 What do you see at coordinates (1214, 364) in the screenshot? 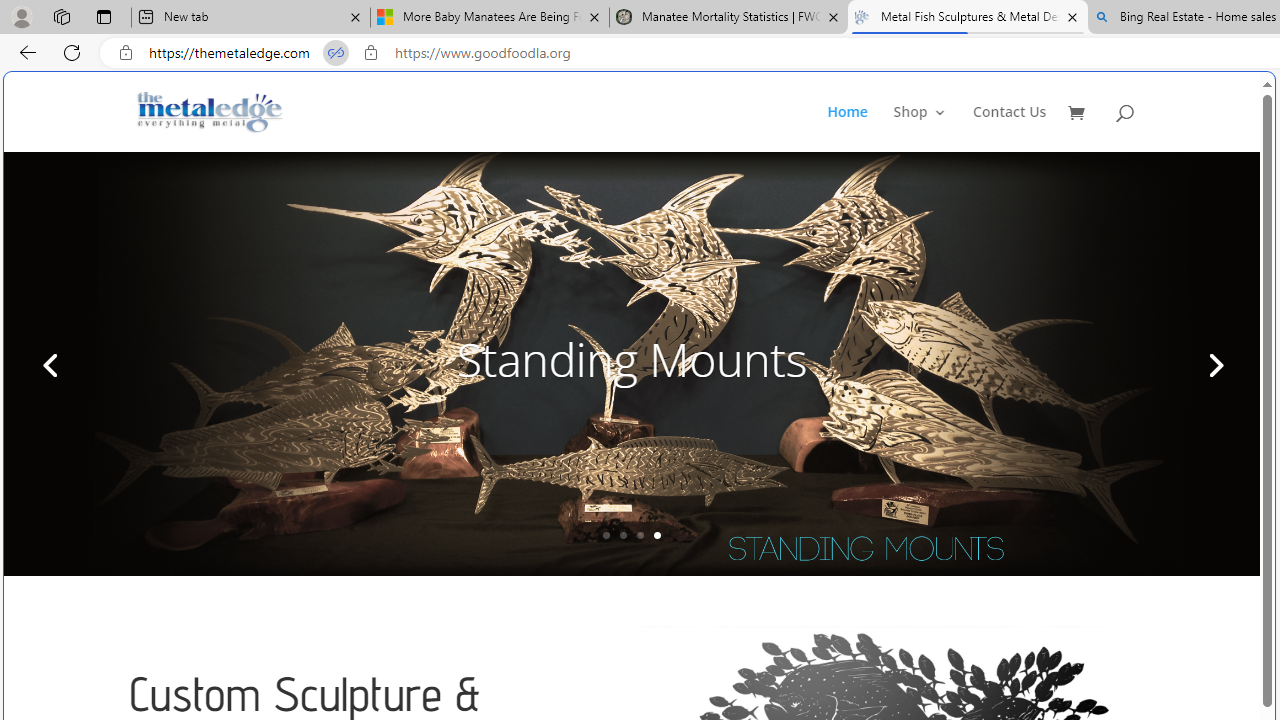
I see `5` at bounding box center [1214, 364].